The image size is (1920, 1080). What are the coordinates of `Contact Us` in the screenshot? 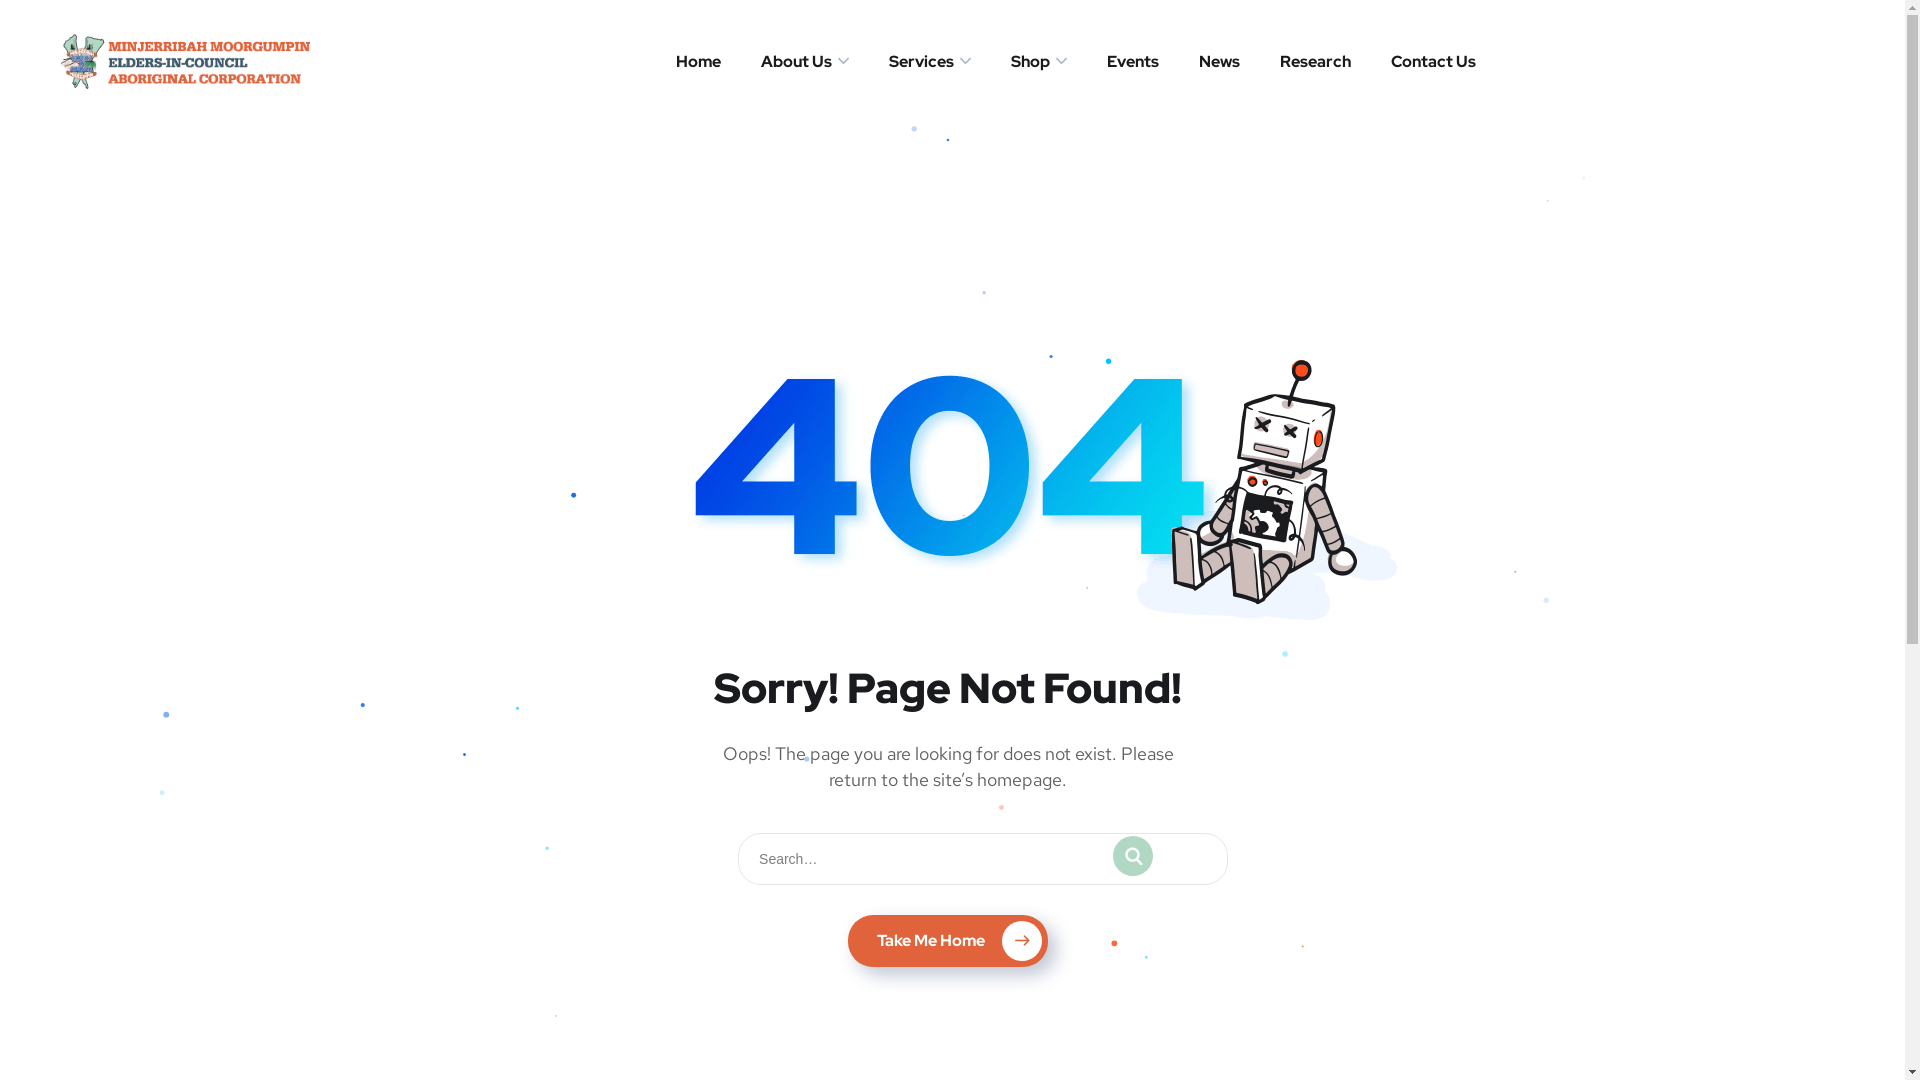 It's located at (1434, 62).